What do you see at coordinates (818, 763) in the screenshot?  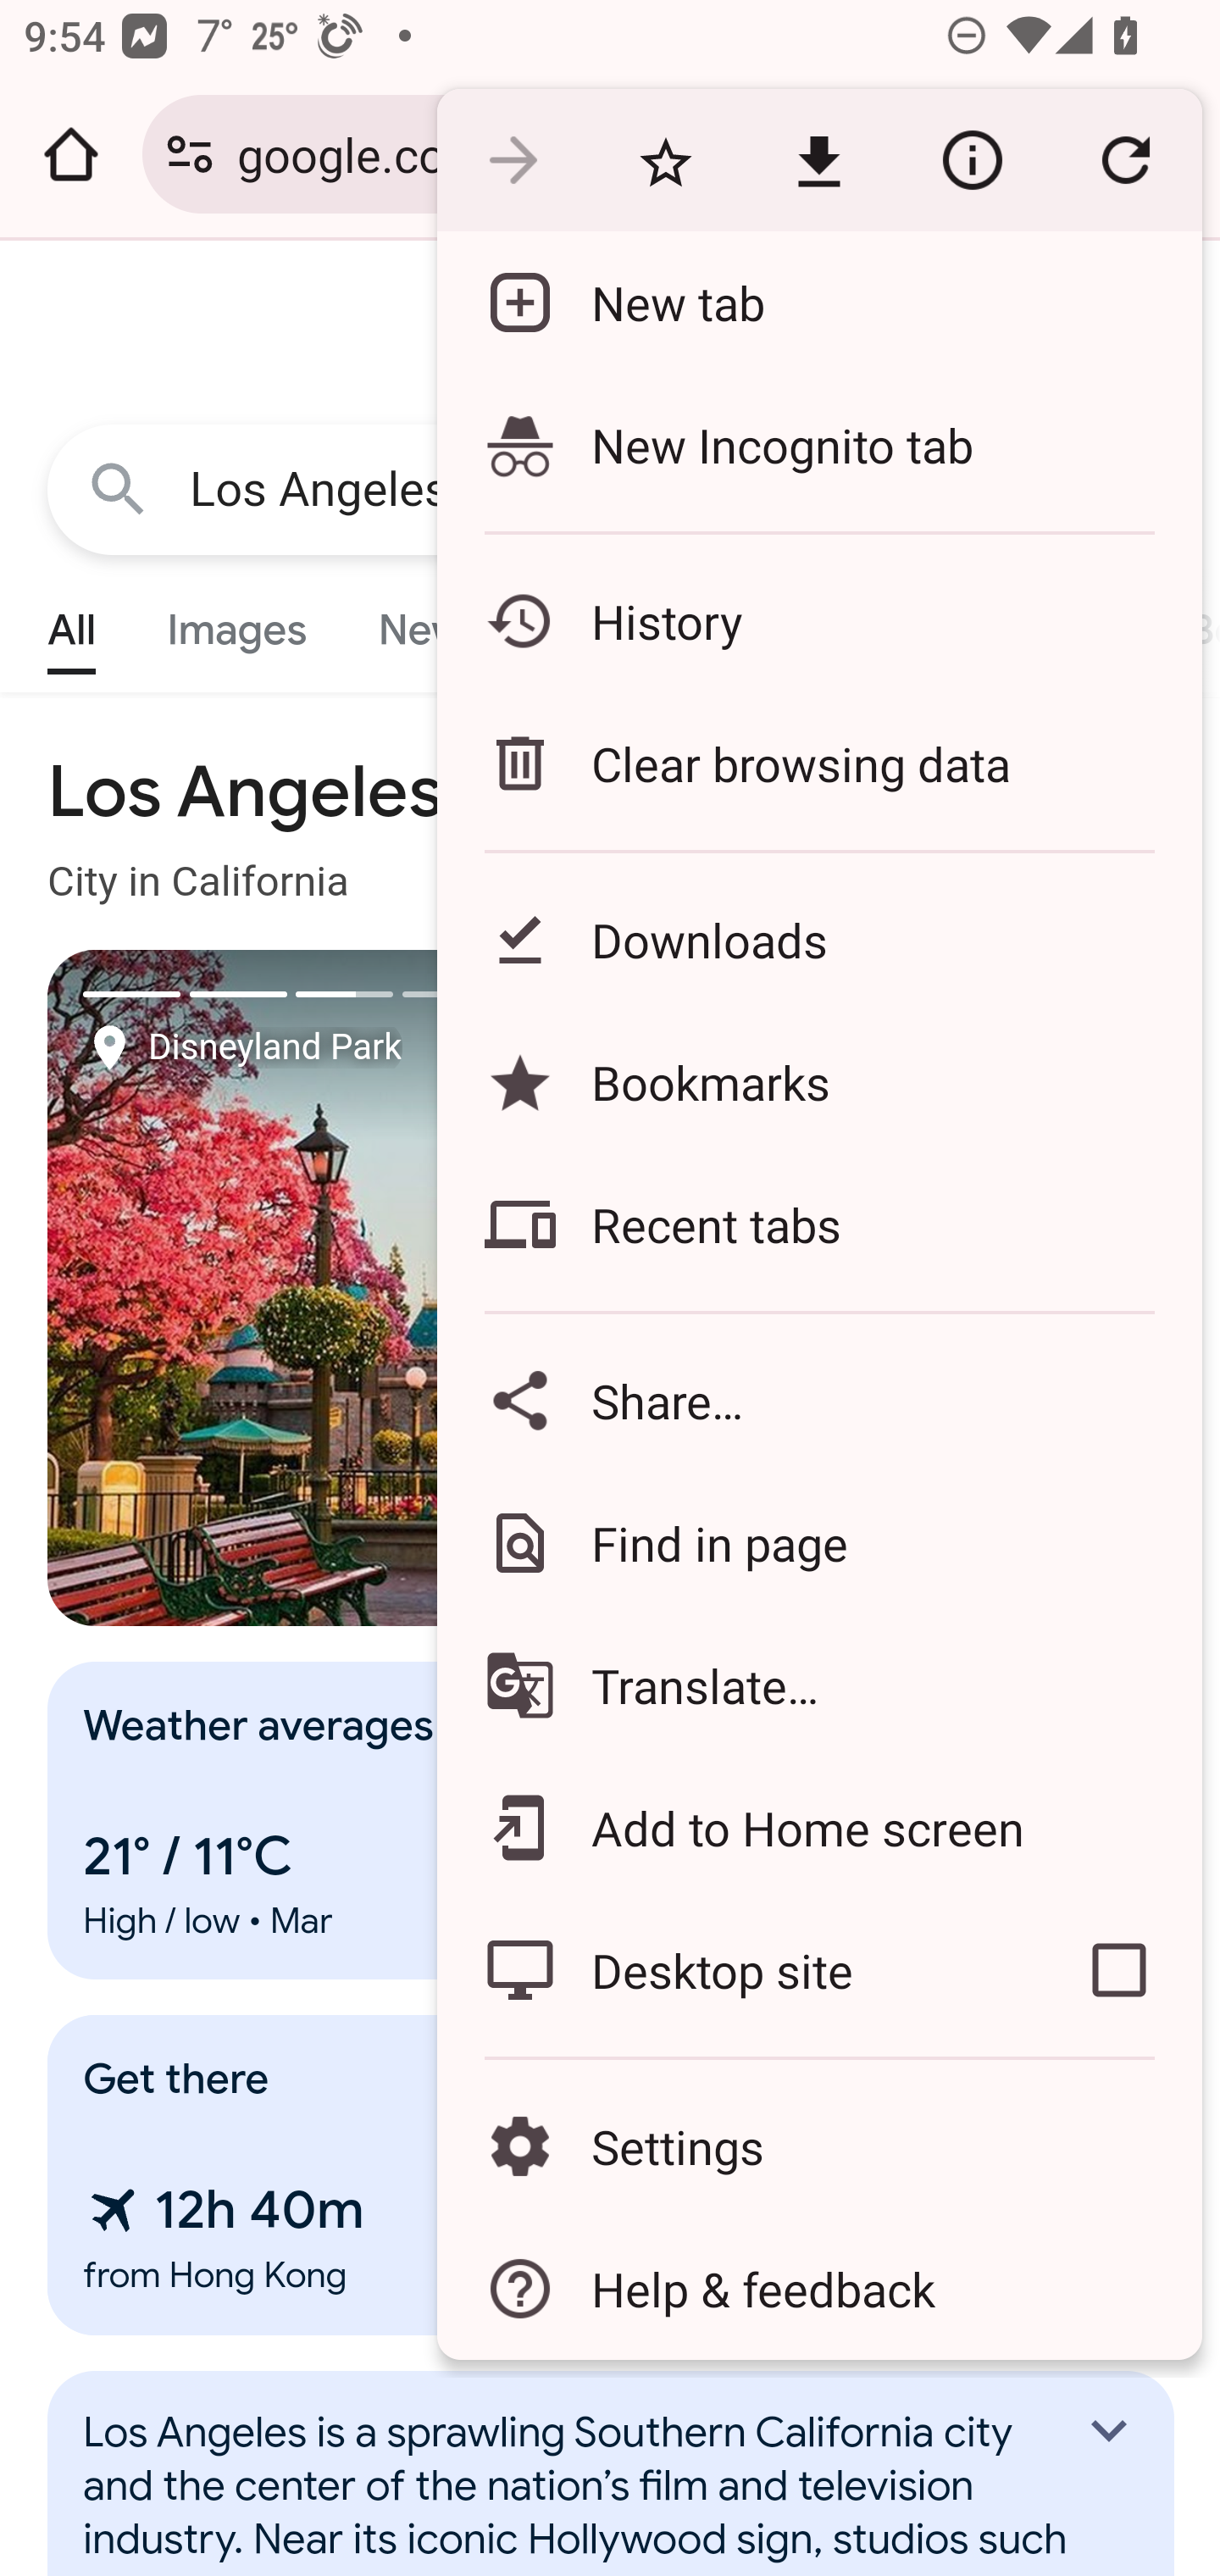 I see `Clear browsing data` at bounding box center [818, 763].